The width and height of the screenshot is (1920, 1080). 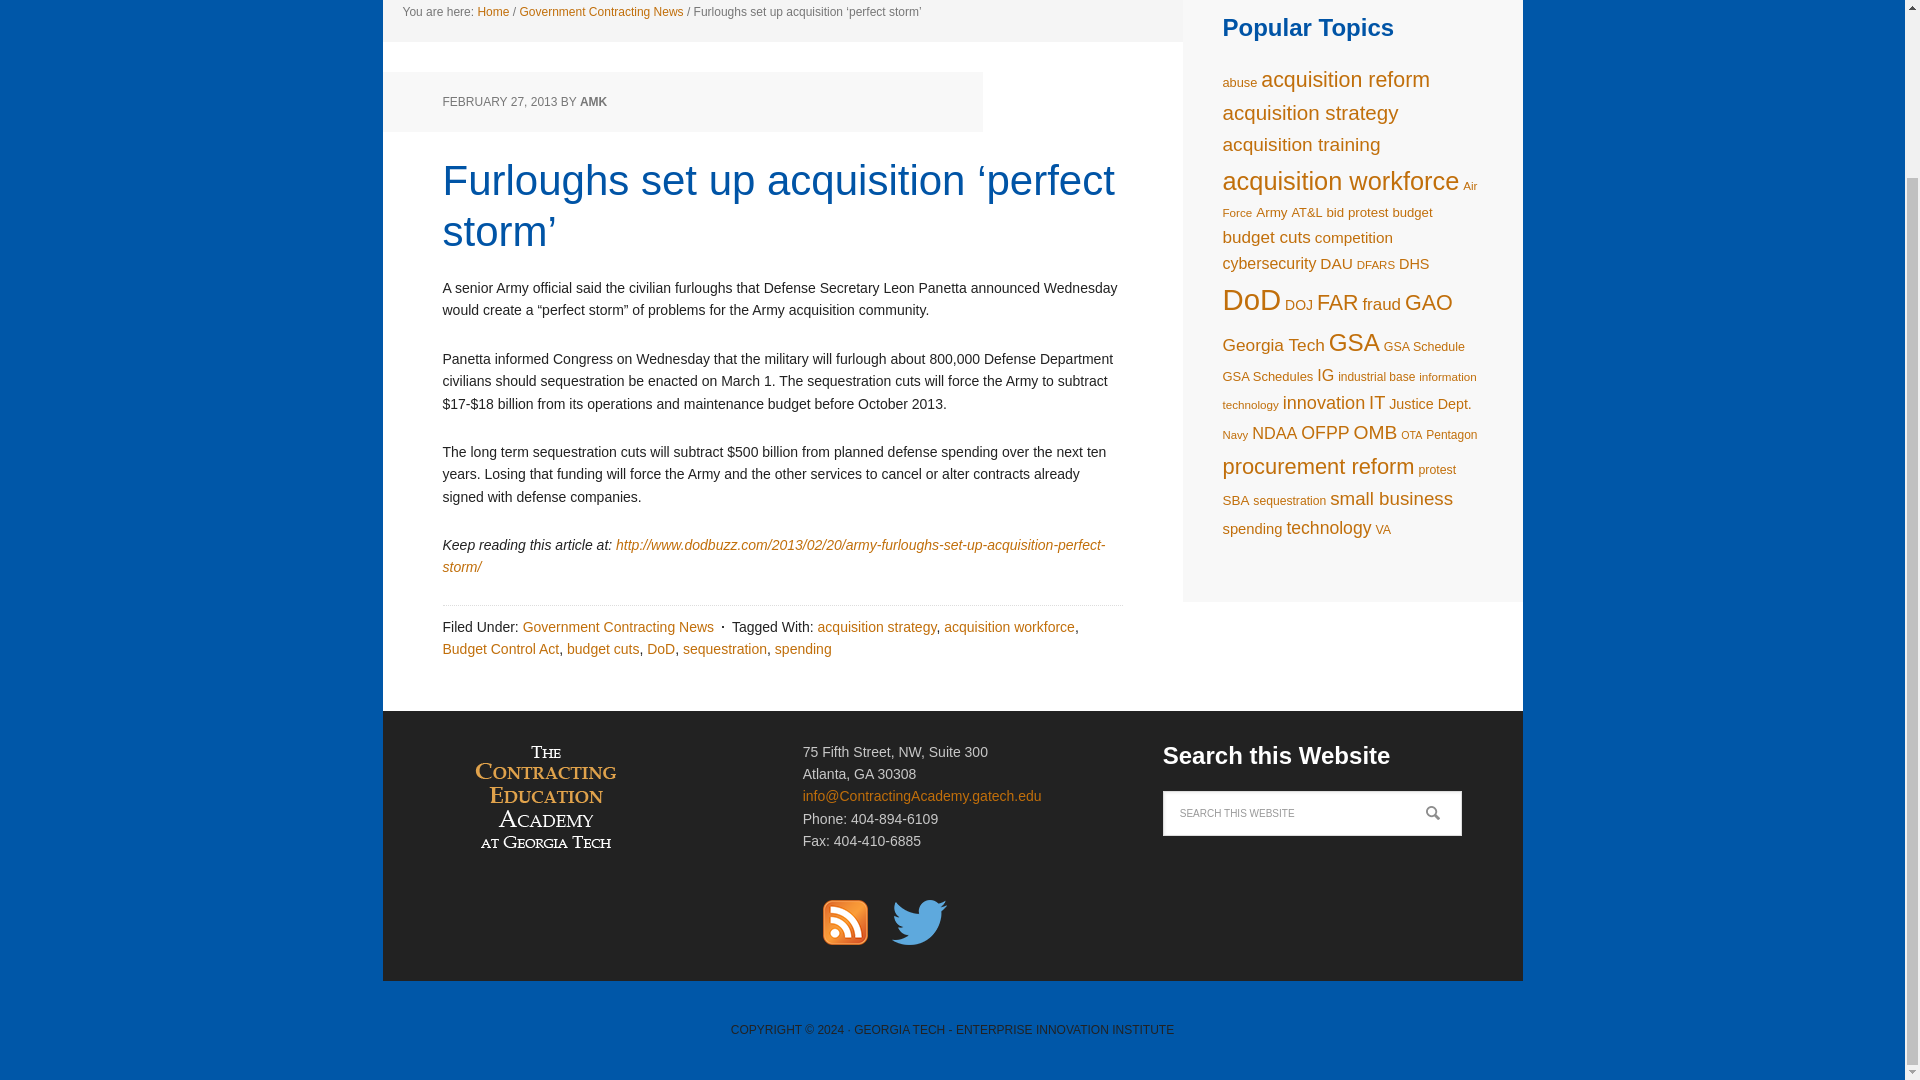 What do you see at coordinates (1357, 212) in the screenshot?
I see `bid protest` at bounding box center [1357, 212].